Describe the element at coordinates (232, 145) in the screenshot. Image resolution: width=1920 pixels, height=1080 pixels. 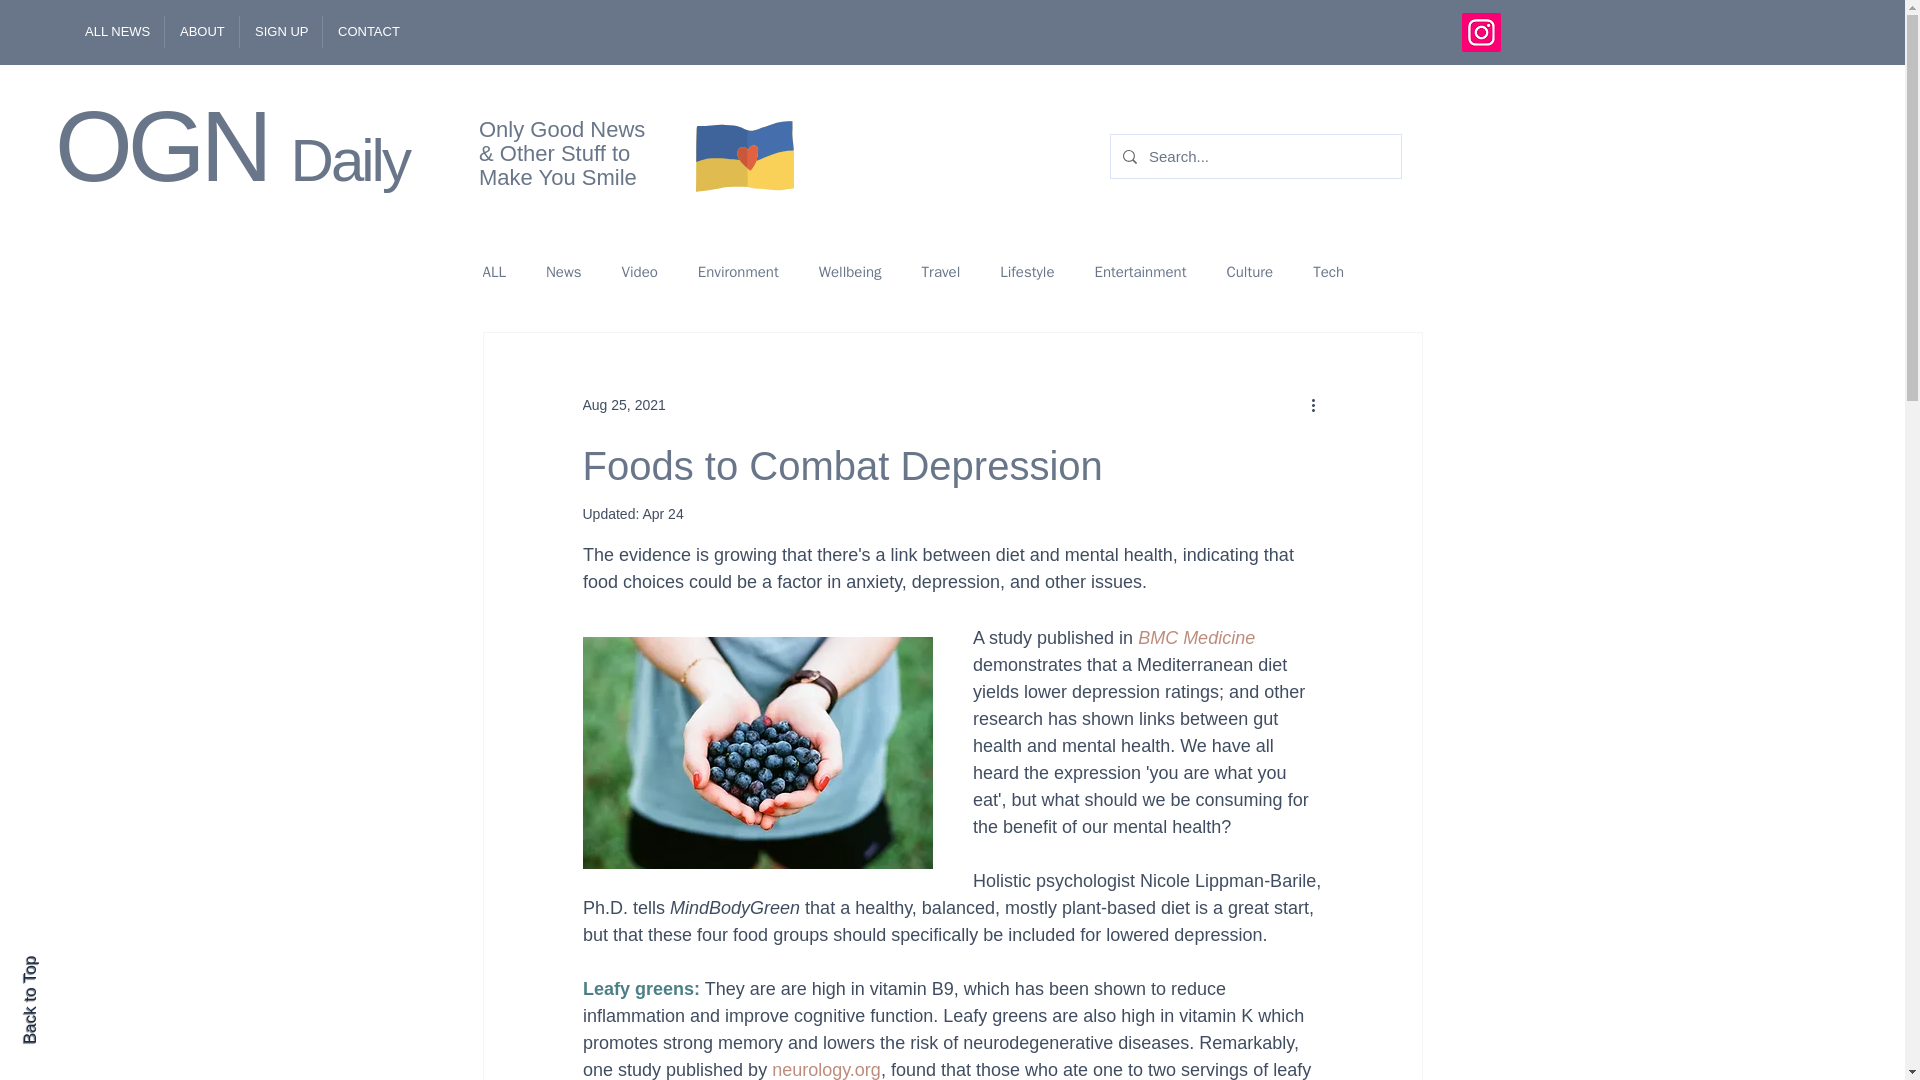
I see `OGN Daily` at that location.